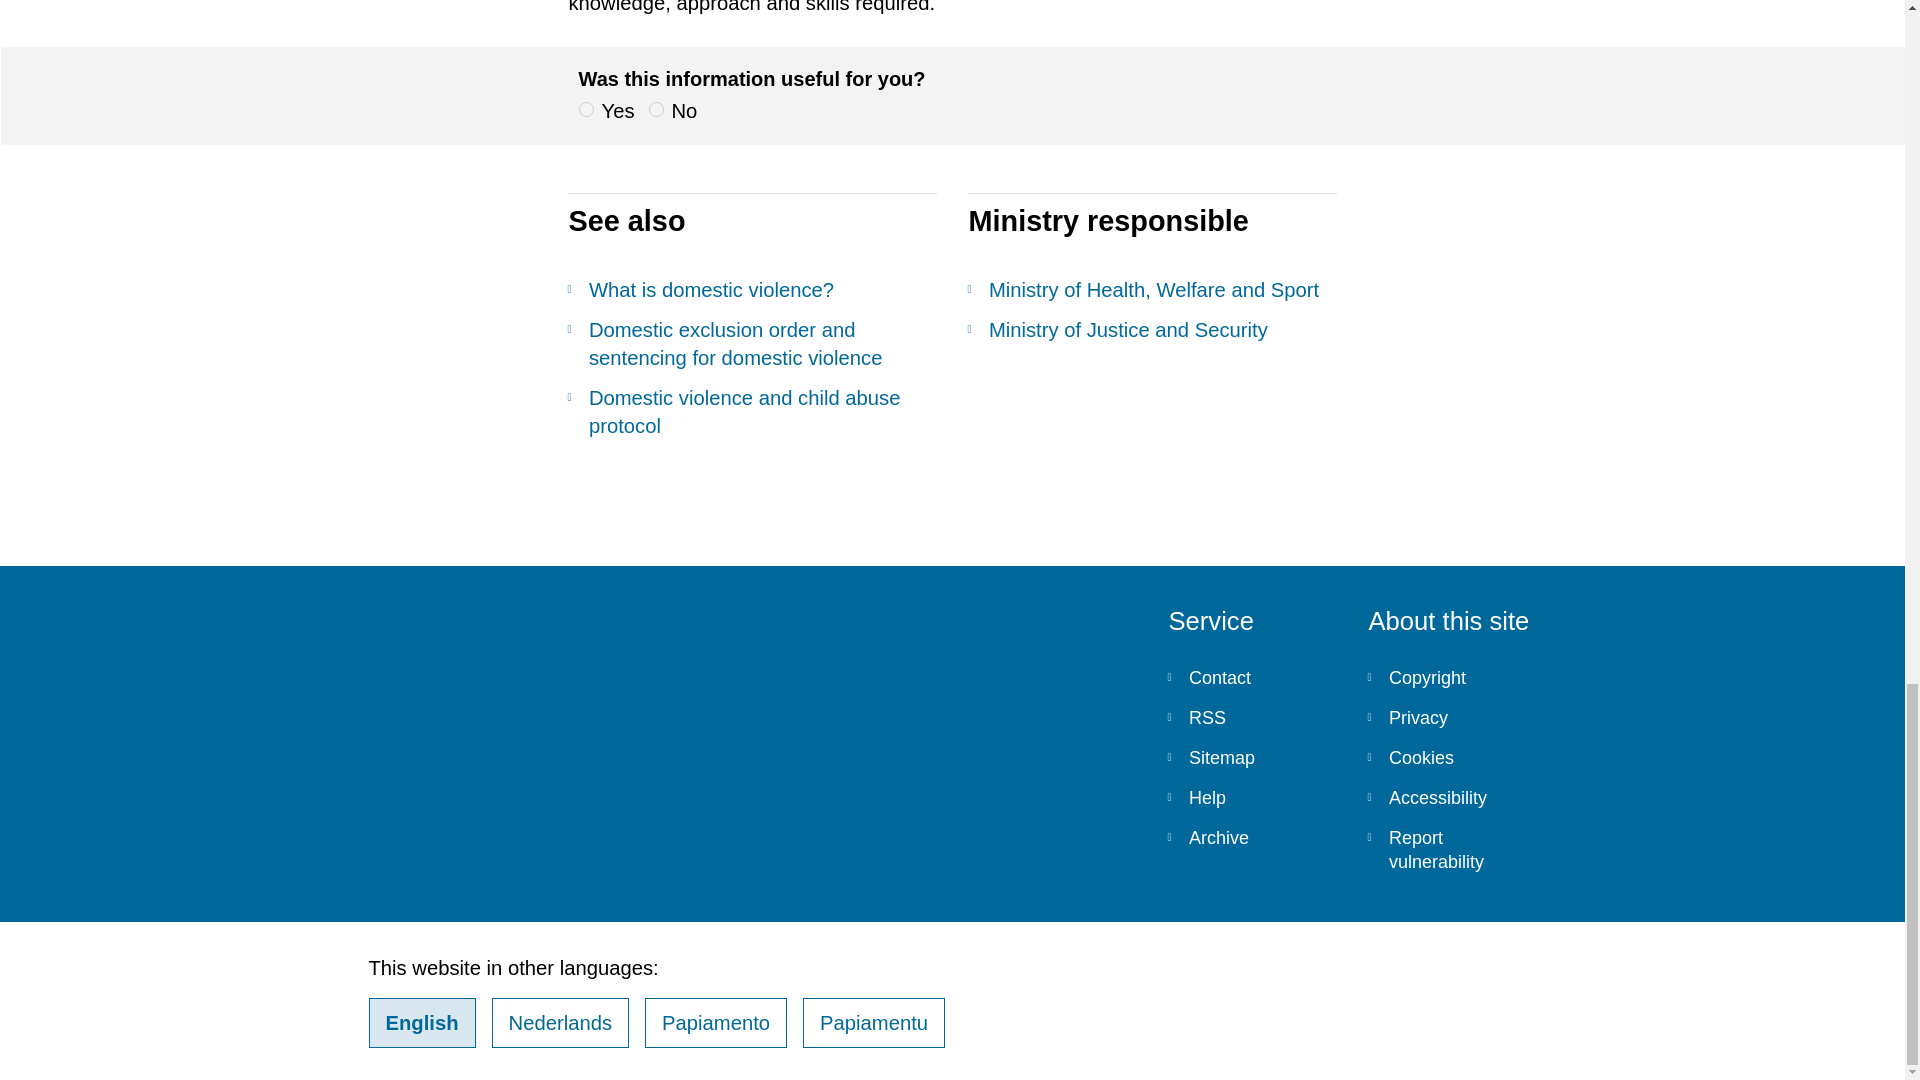  What do you see at coordinates (1252, 757) in the screenshot?
I see `Sitemap` at bounding box center [1252, 757].